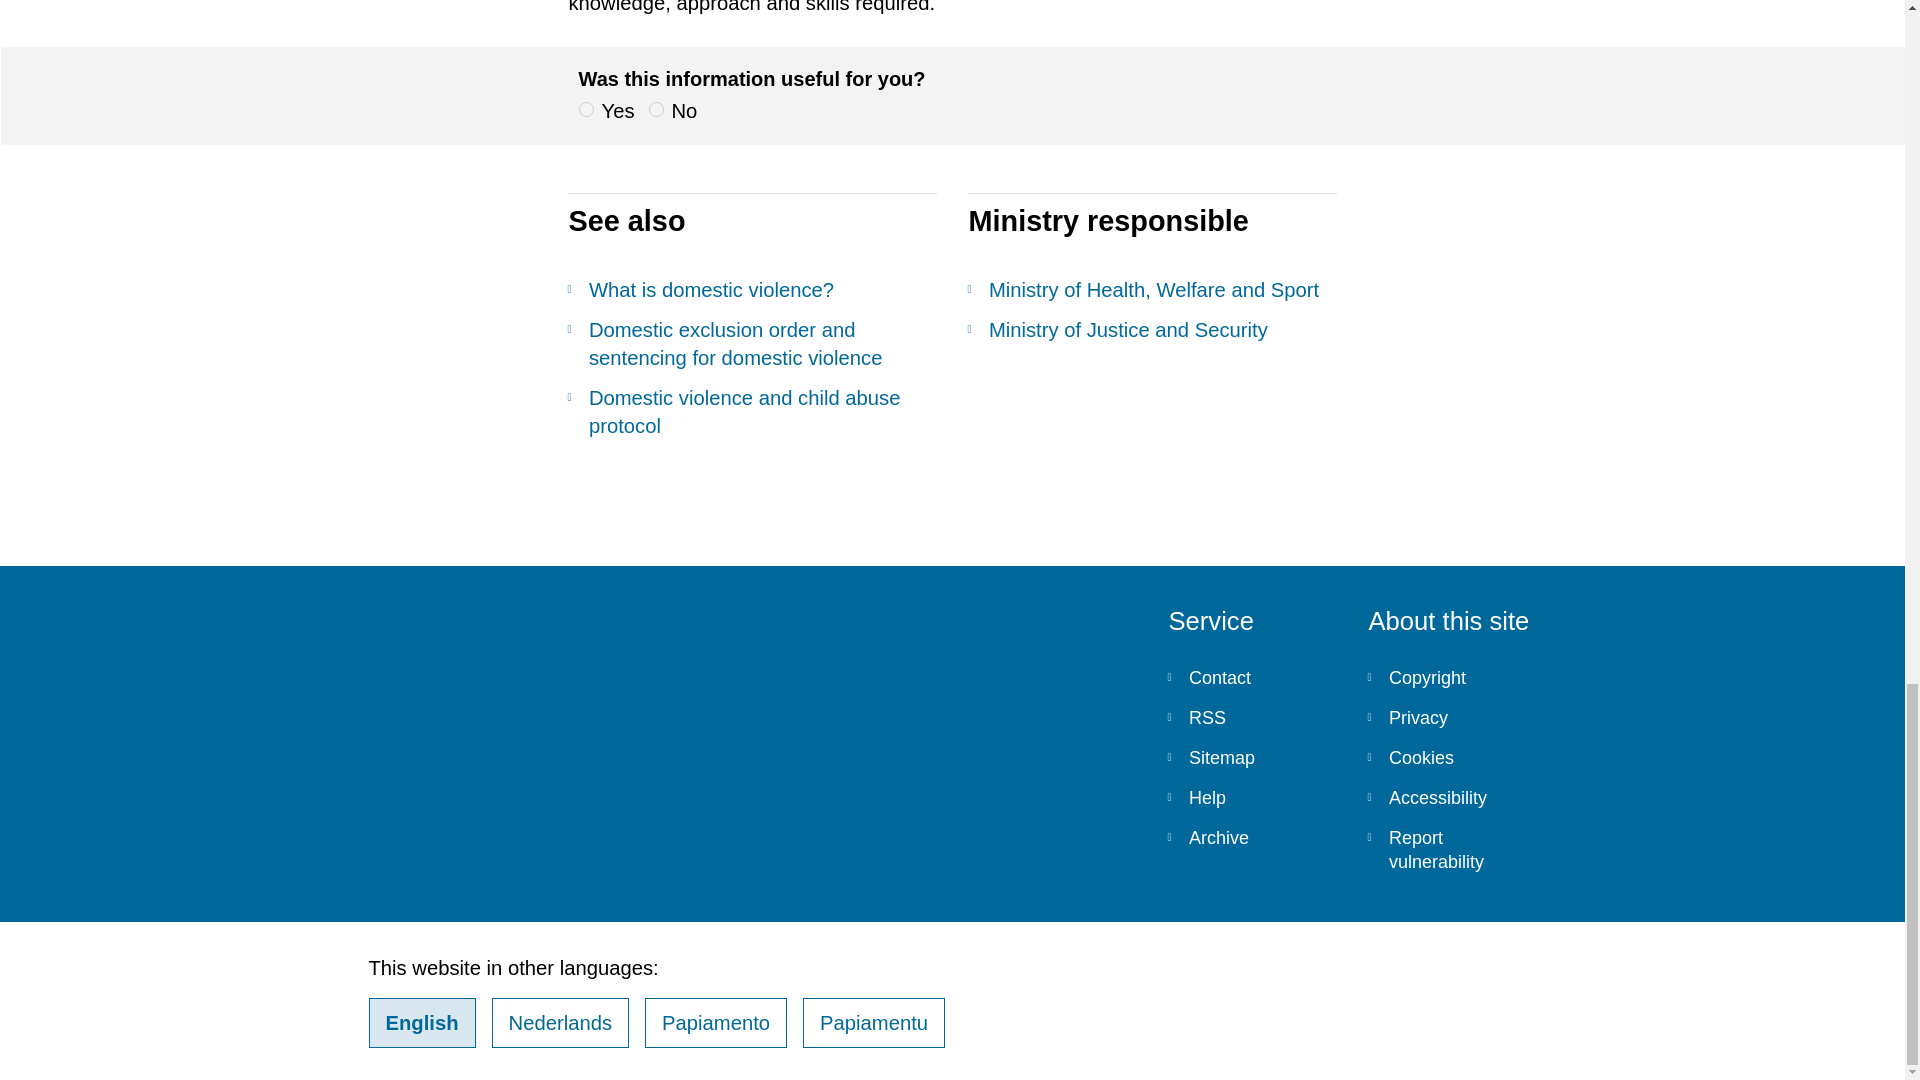  What do you see at coordinates (1252, 757) in the screenshot?
I see `Sitemap` at bounding box center [1252, 757].